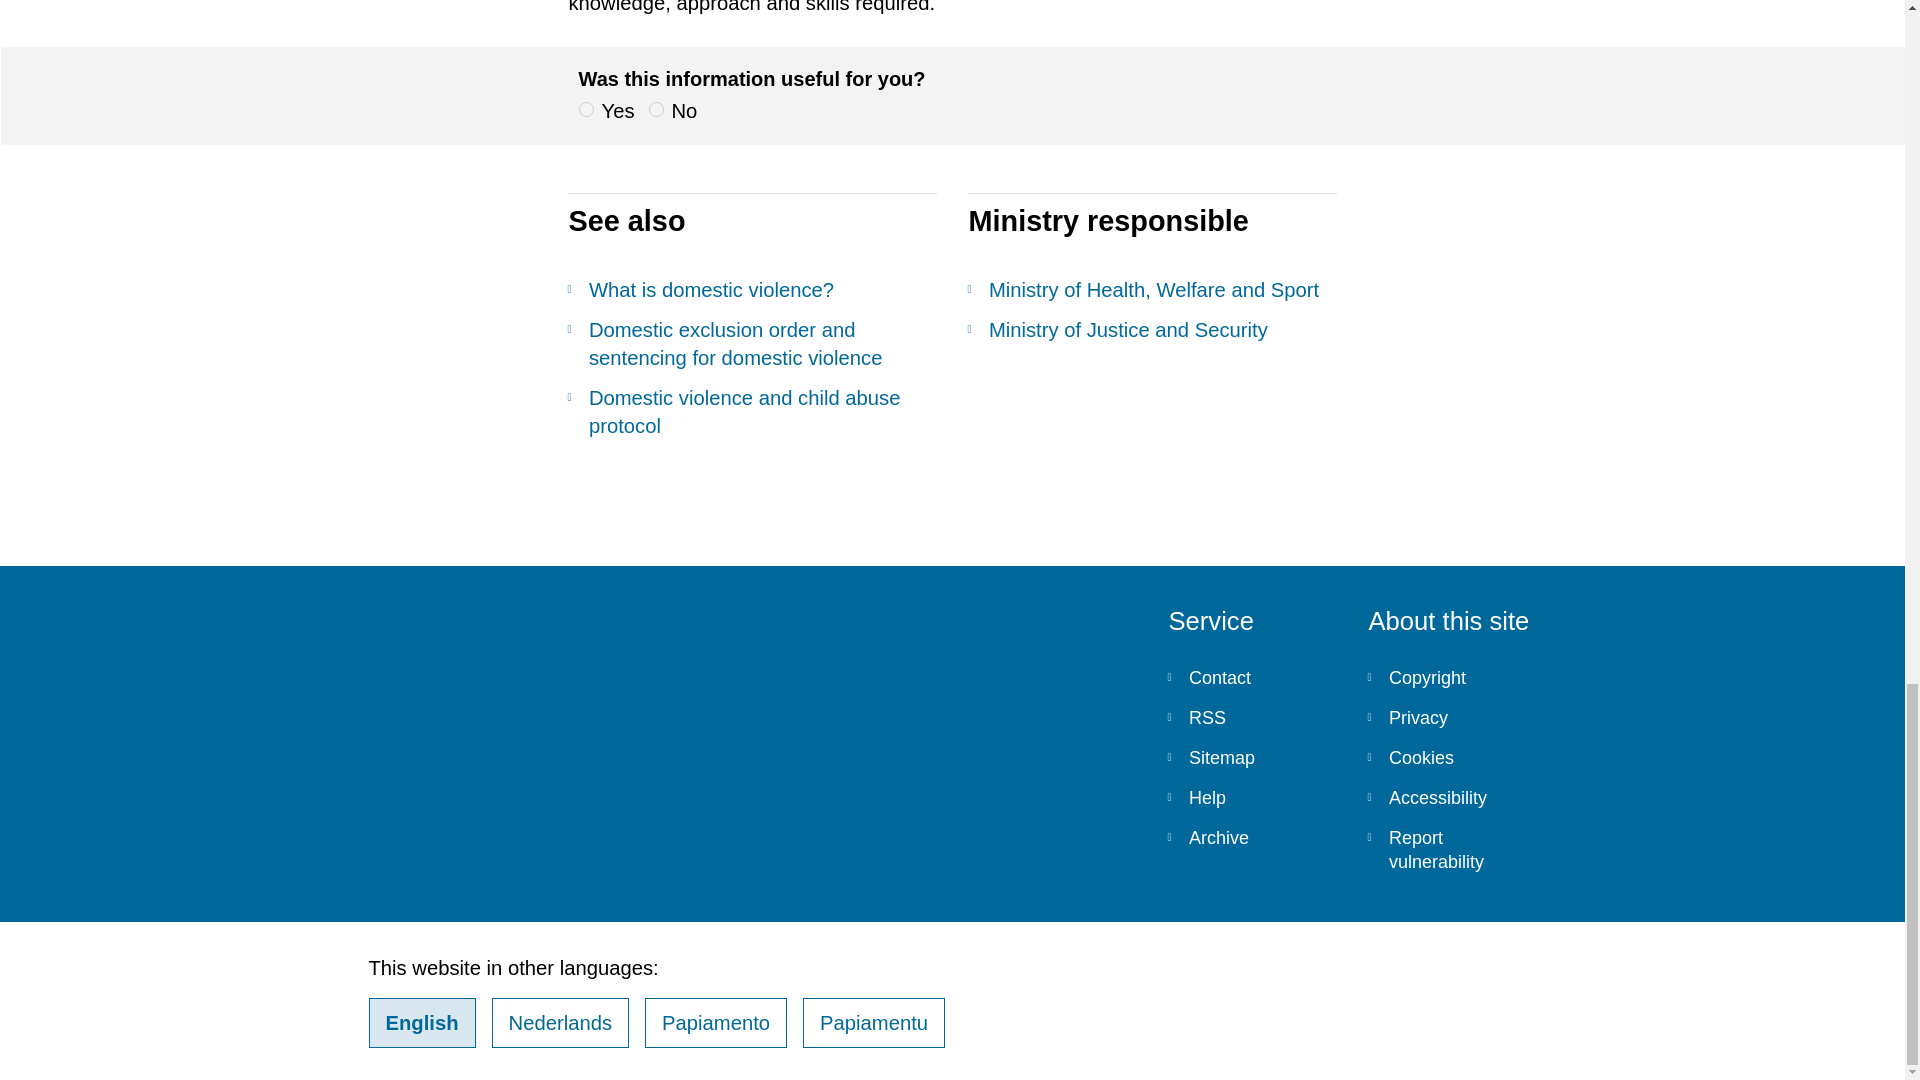  What do you see at coordinates (1252, 757) in the screenshot?
I see `Sitemap` at bounding box center [1252, 757].